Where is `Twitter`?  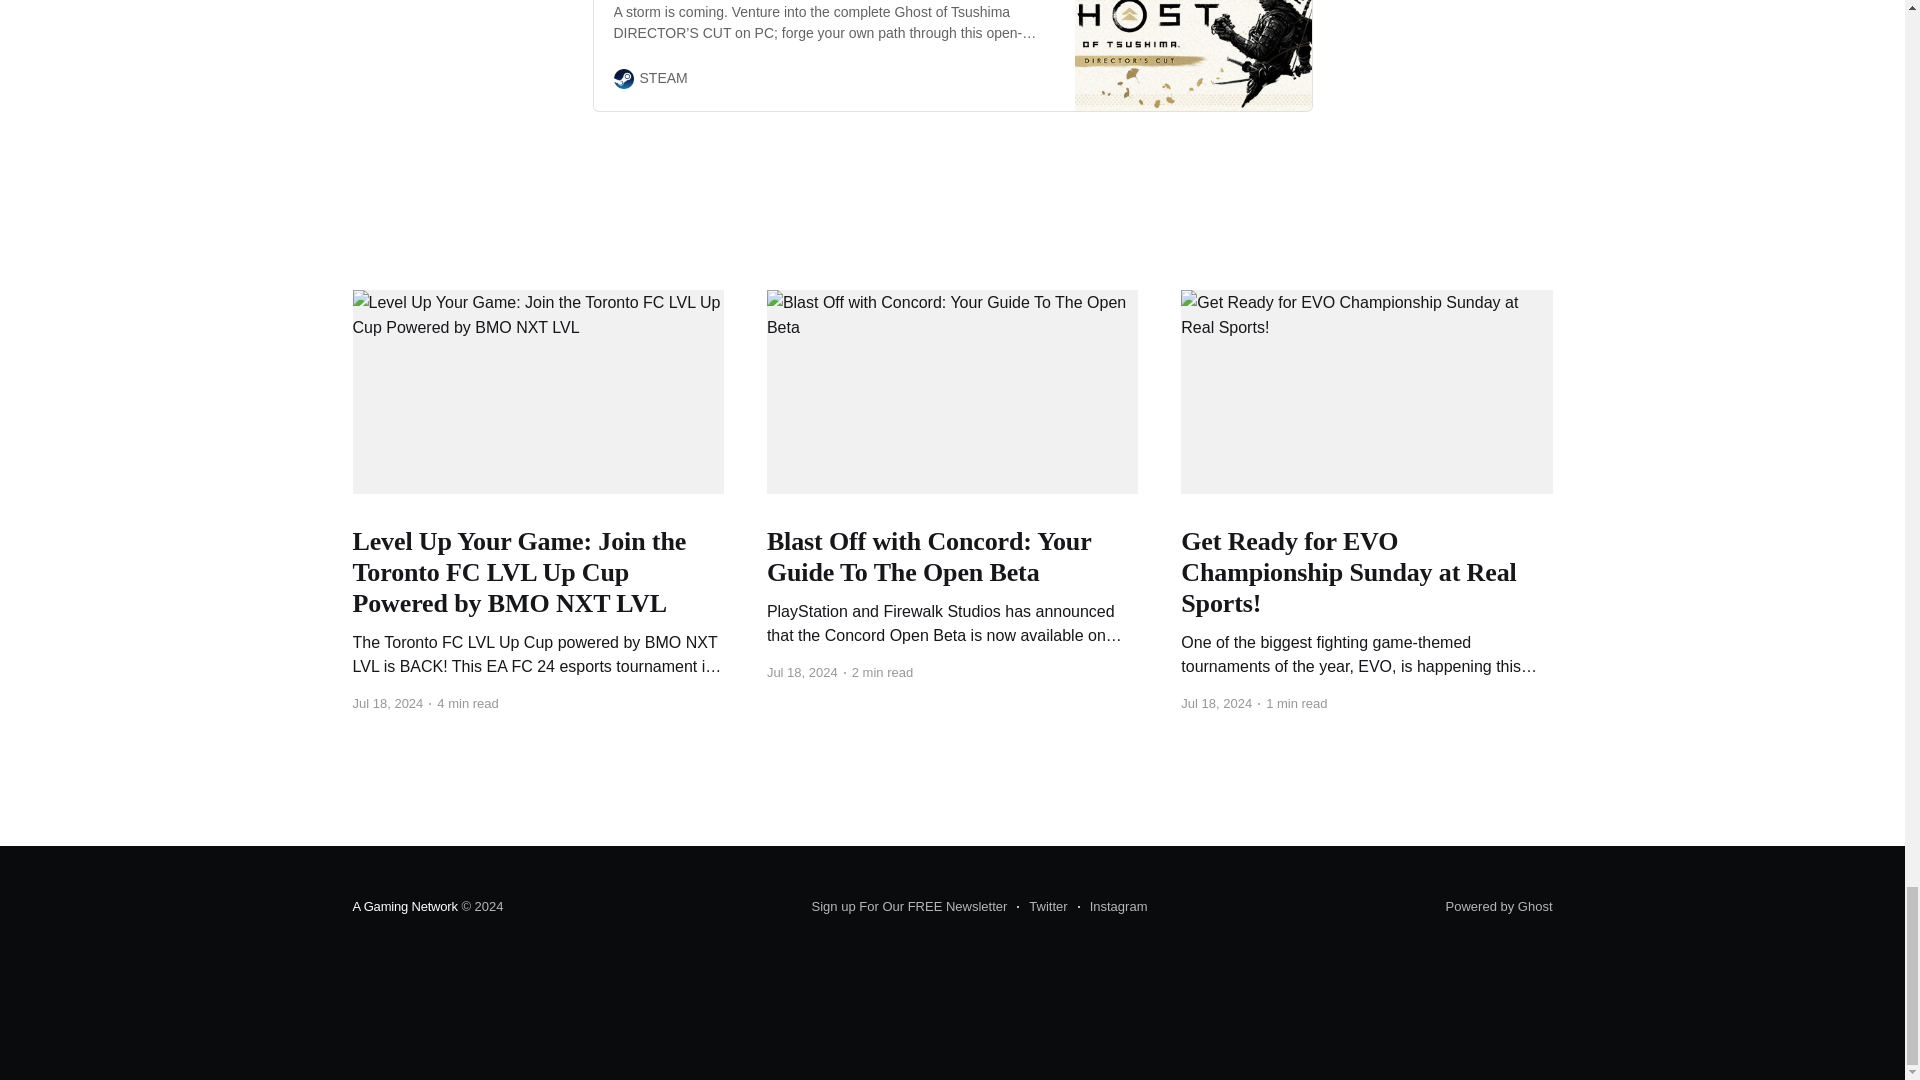 Twitter is located at coordinates (1042, 907).